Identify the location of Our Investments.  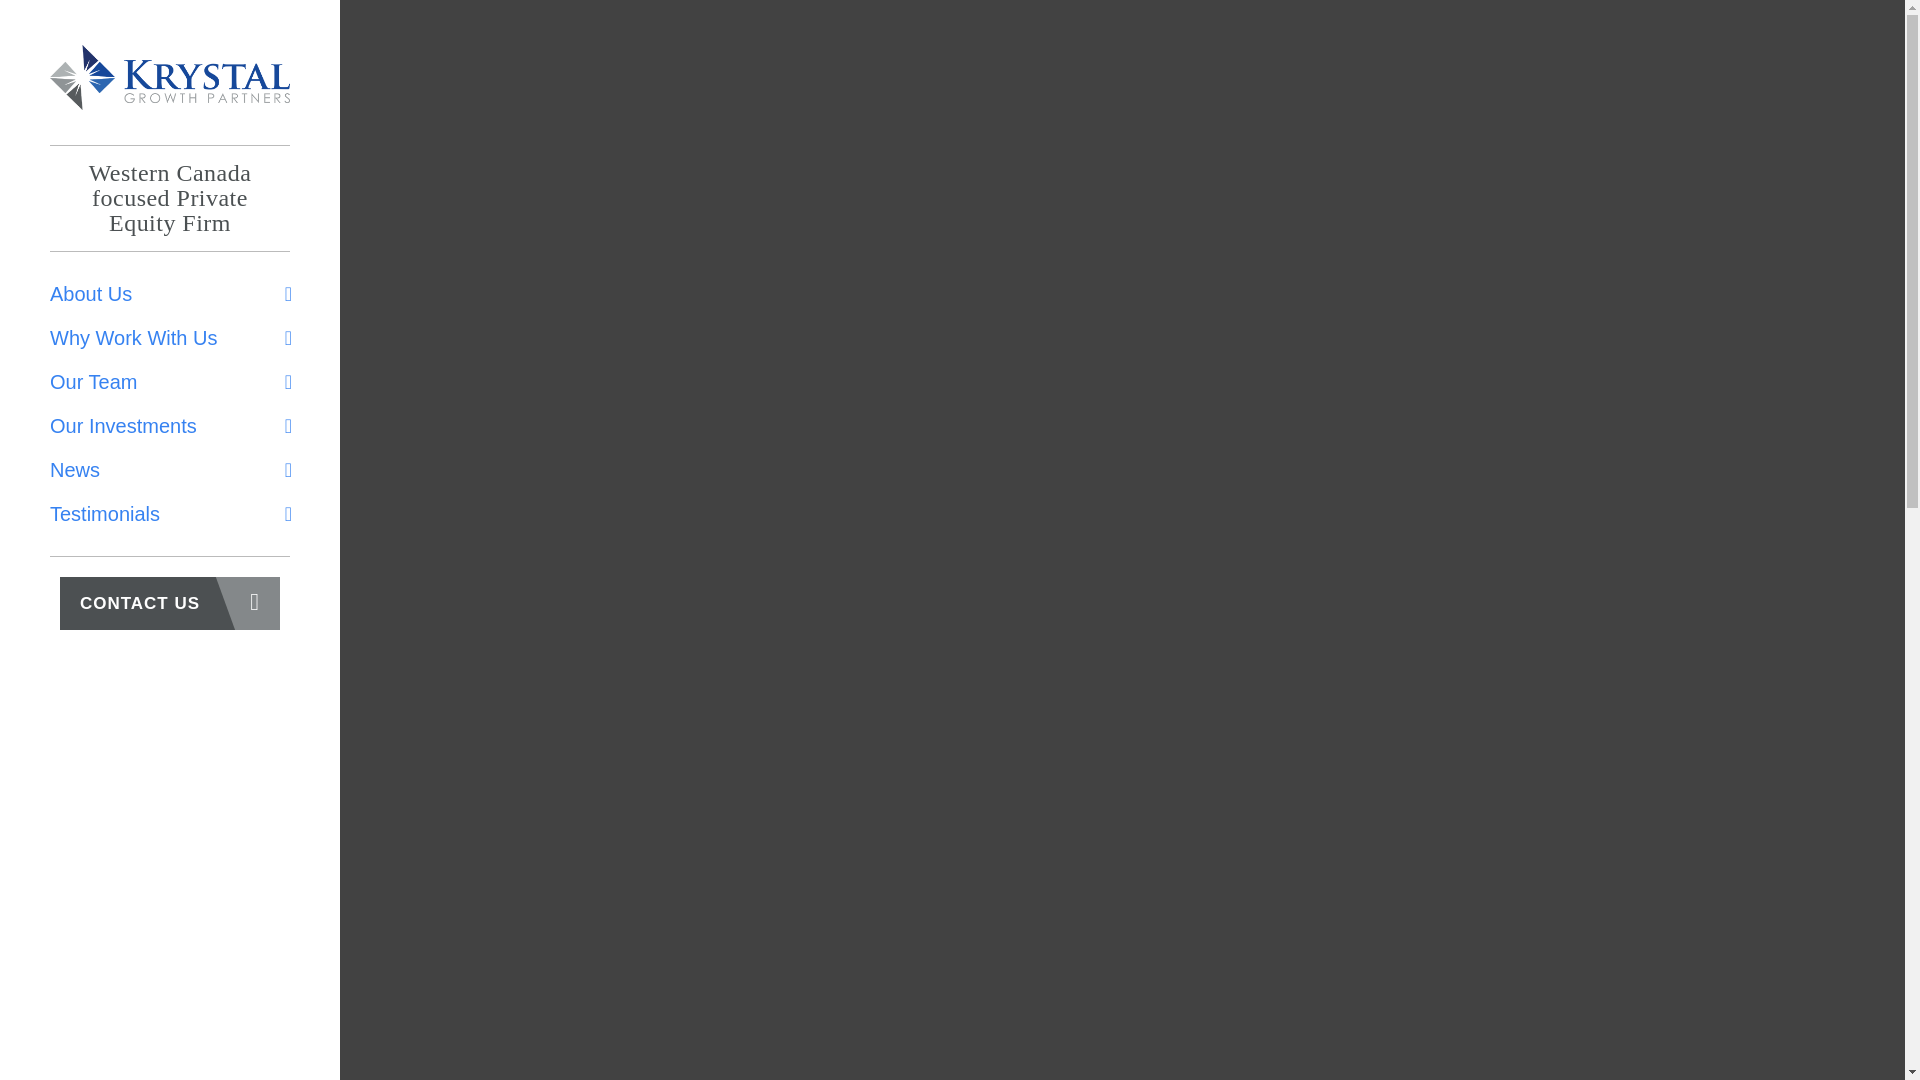
(170, 426).